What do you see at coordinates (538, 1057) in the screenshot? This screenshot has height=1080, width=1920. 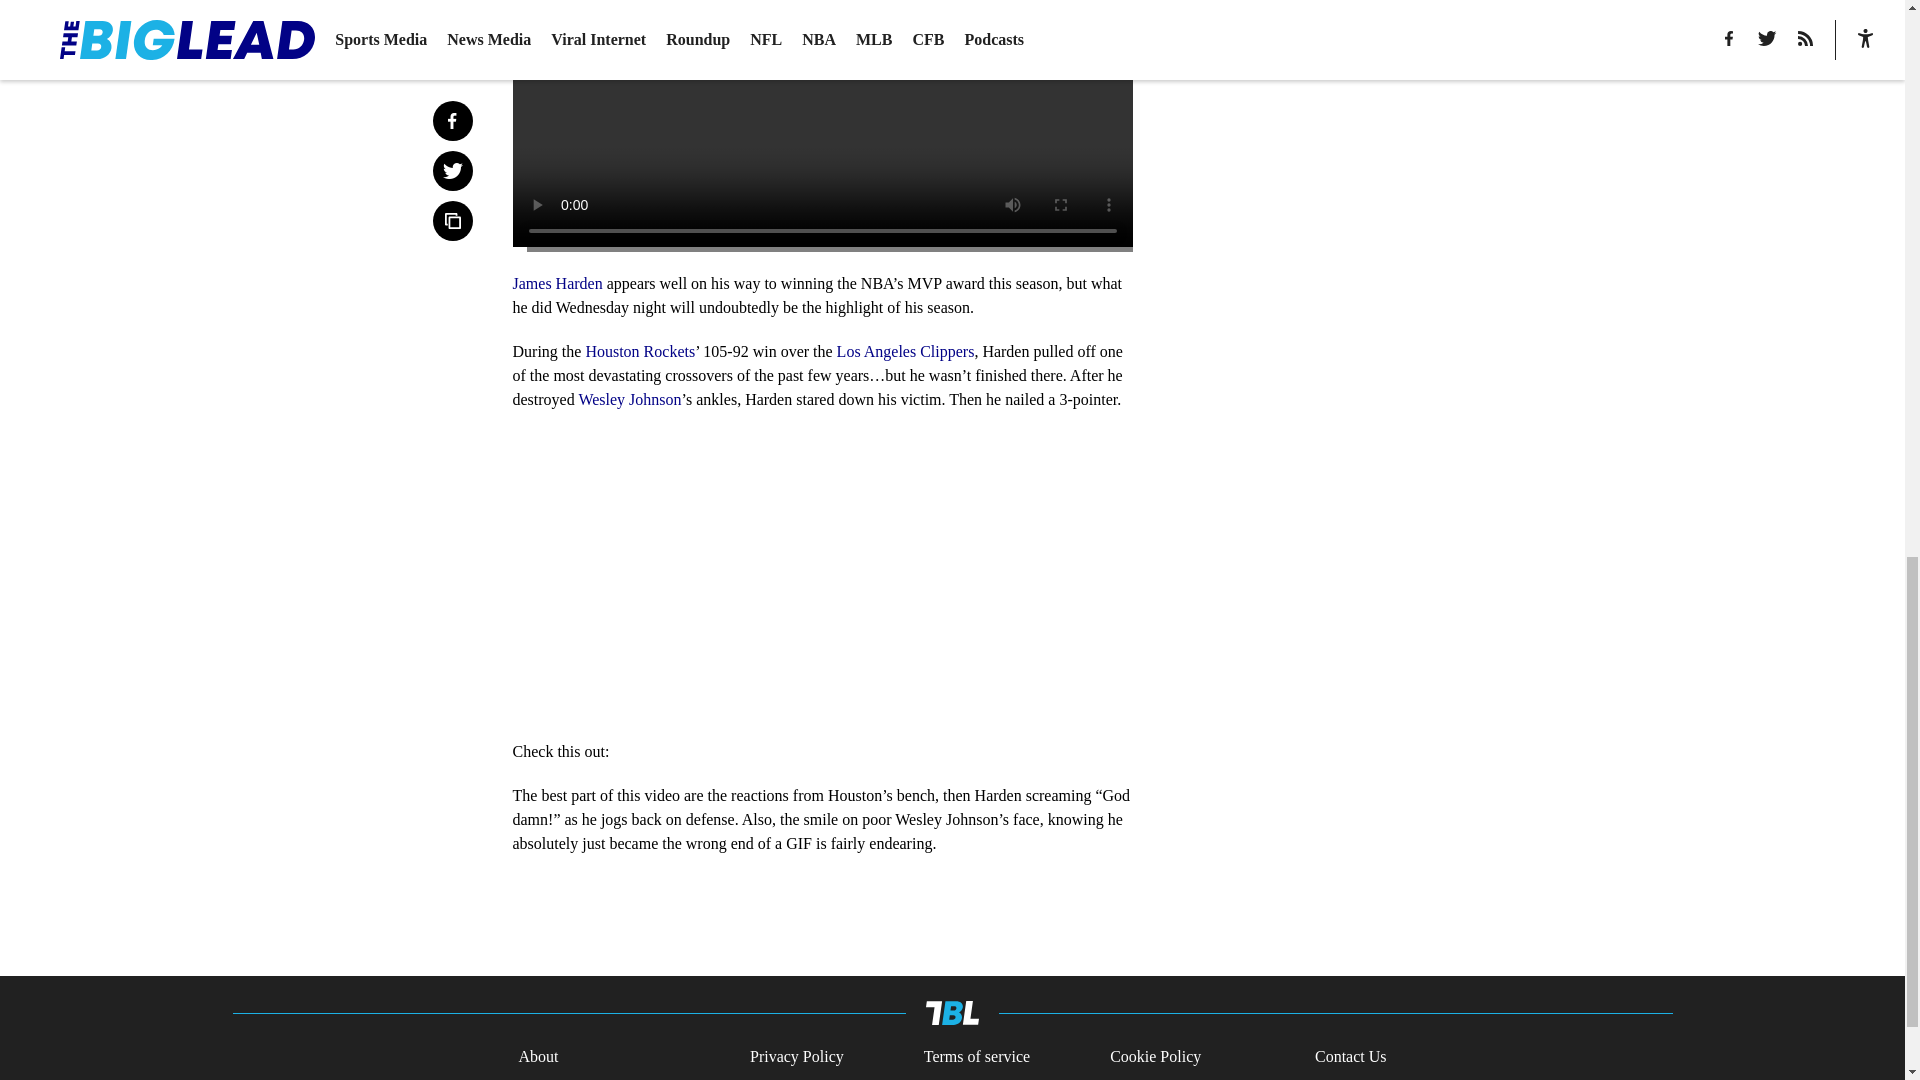 I see `About` at bounding box center [538, 1057].